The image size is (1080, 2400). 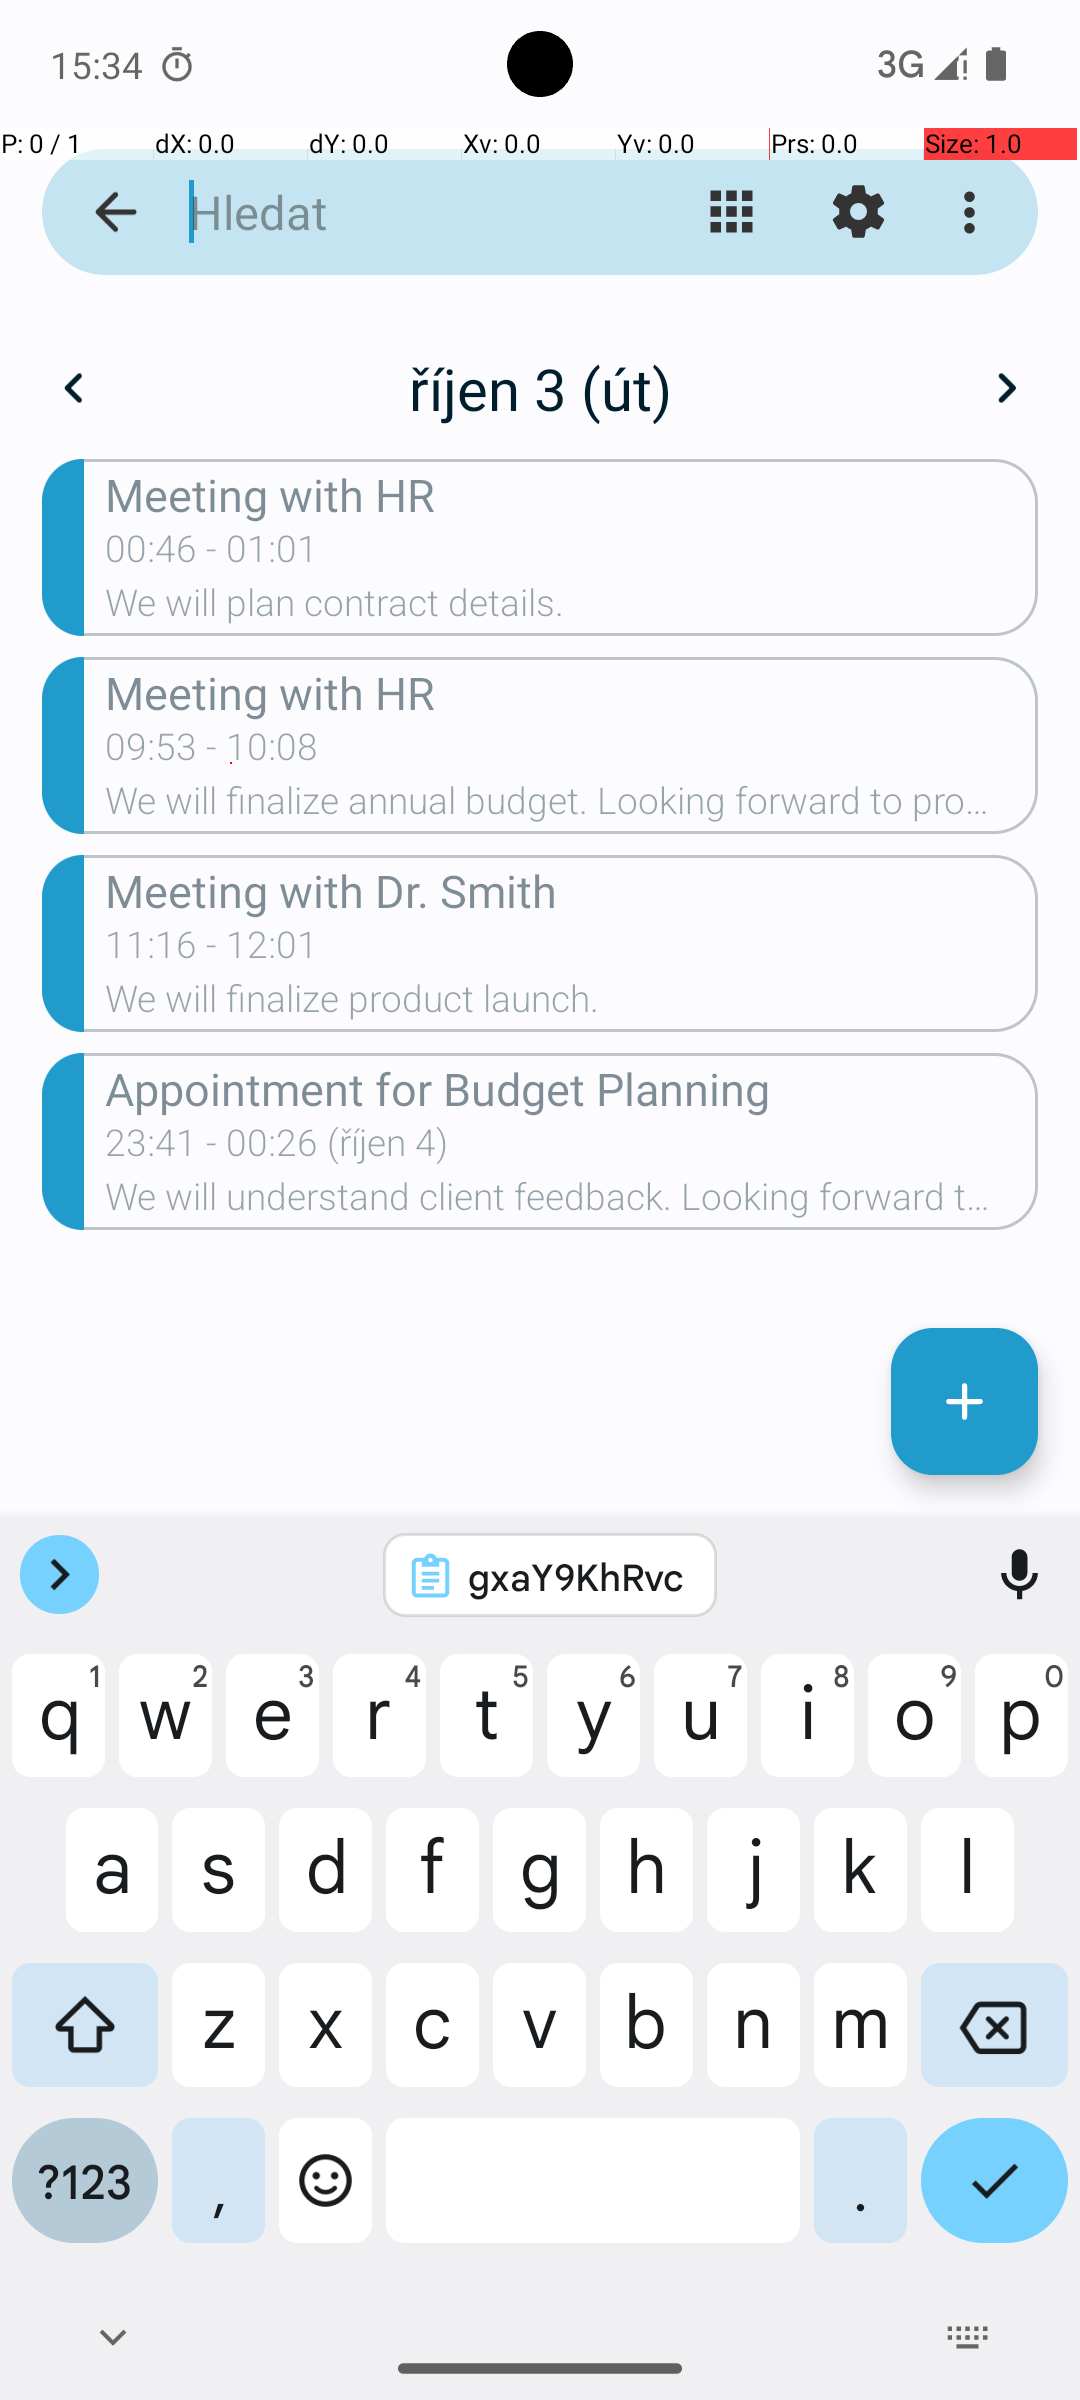 What do you see at coordinates (572, 1004) in the screenshot?
I see `We will finalize product launch.` at bounding box center [572, 1004].